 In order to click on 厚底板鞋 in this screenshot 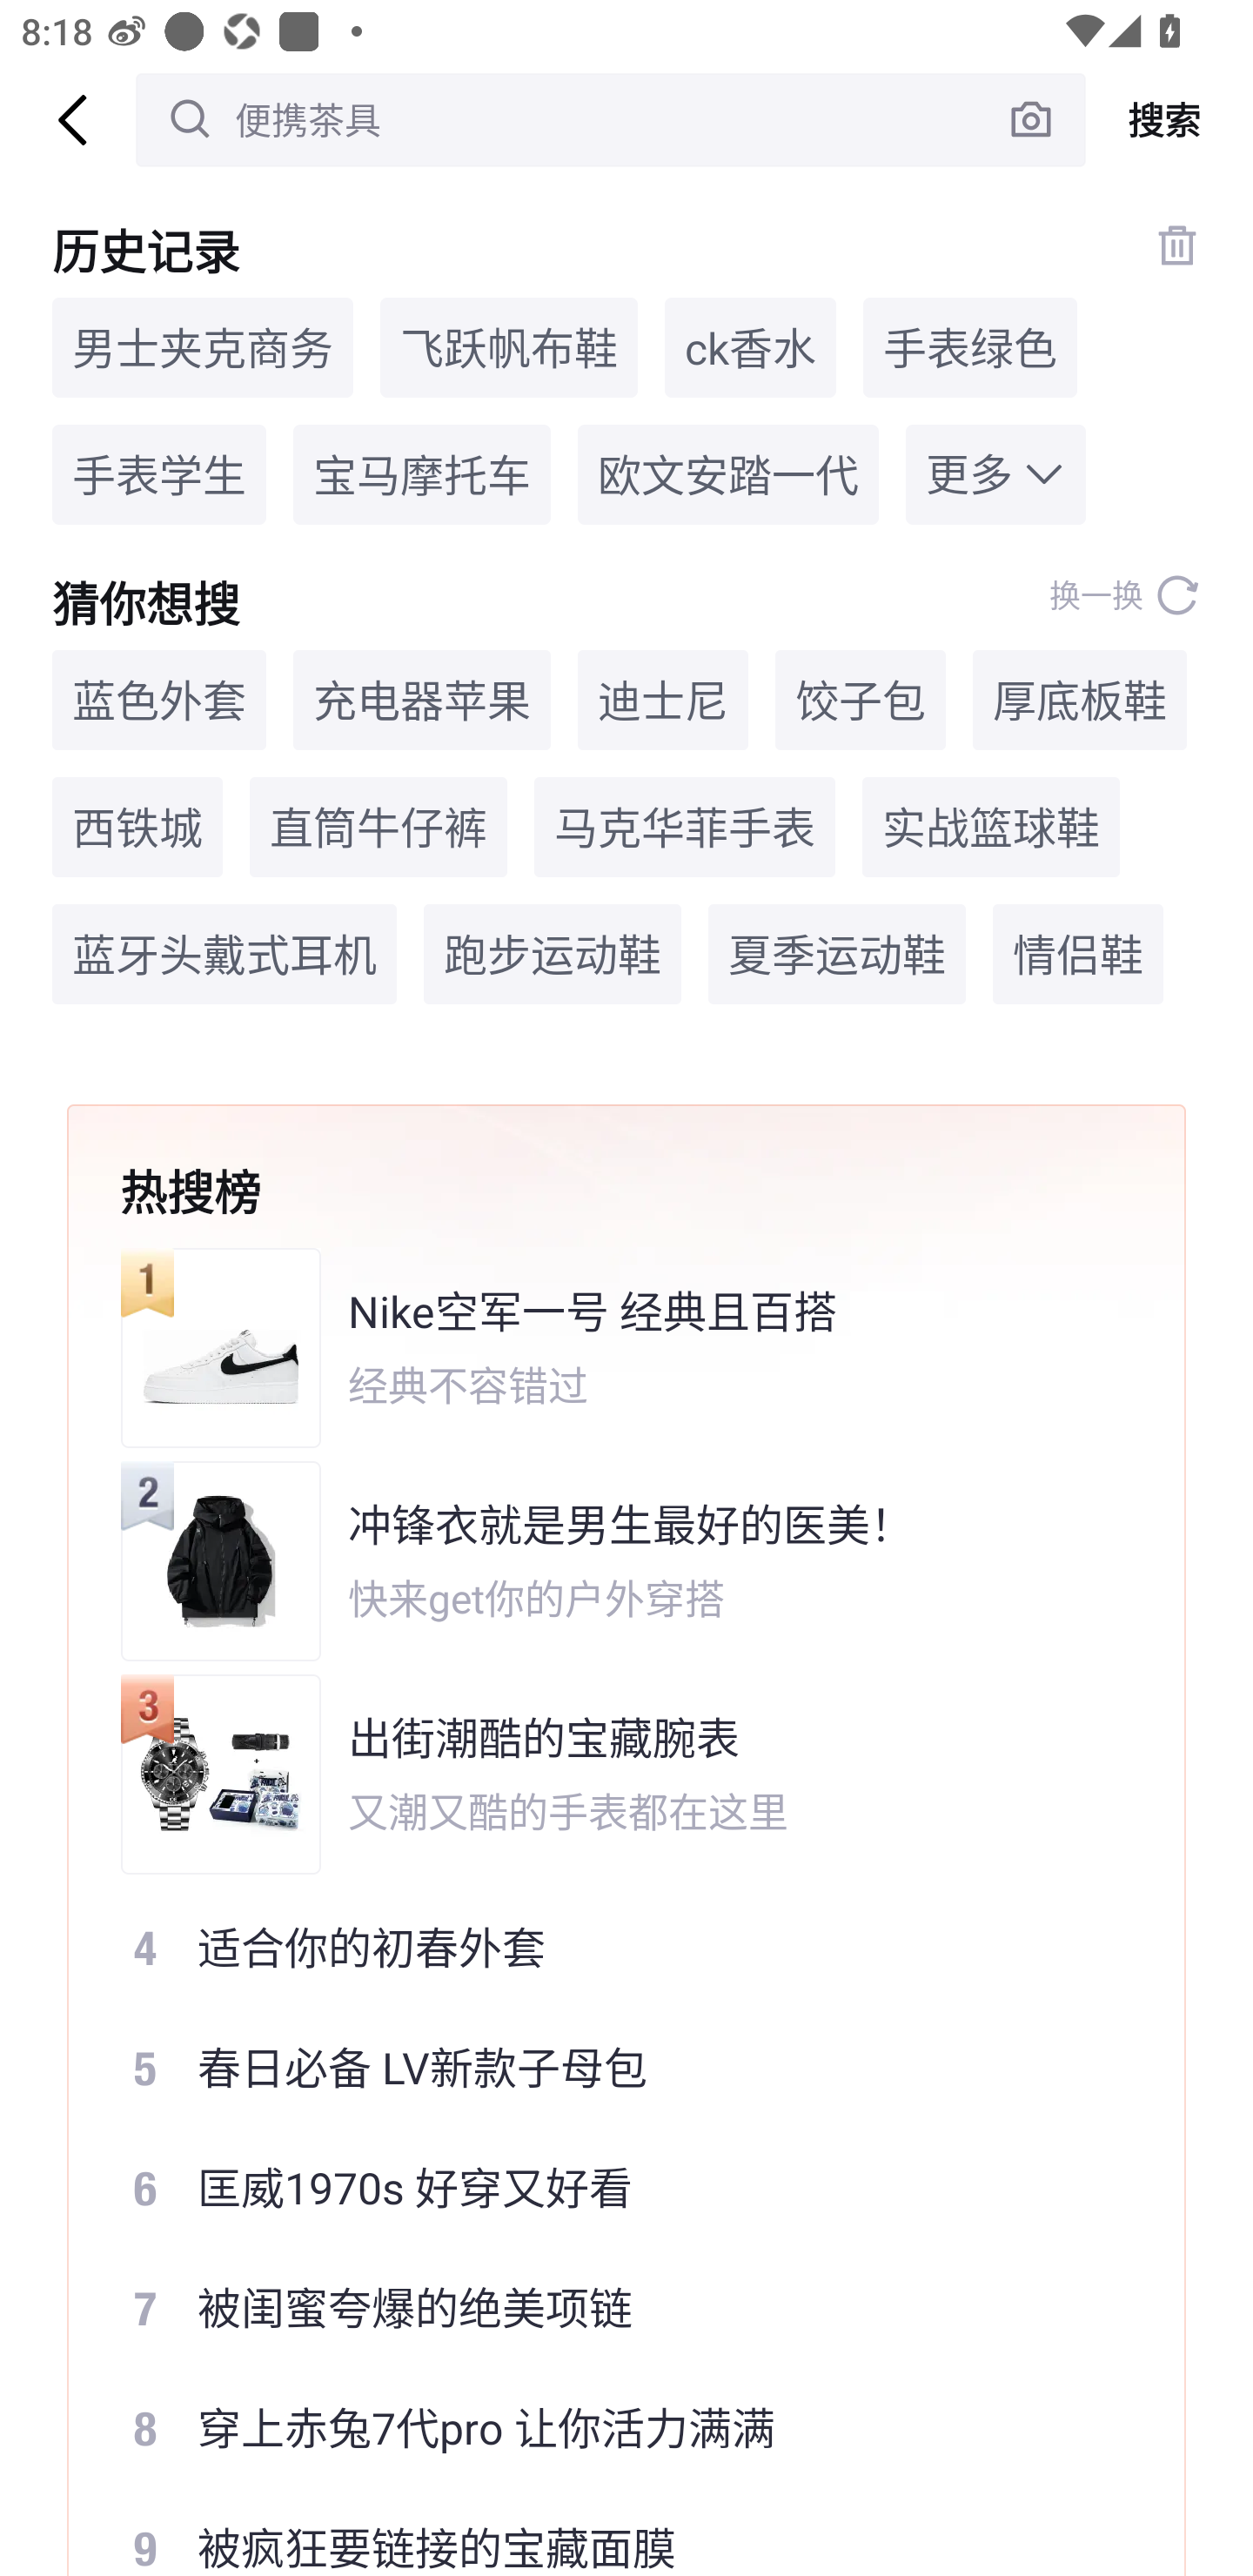, I will do `click(1079, 699)`.